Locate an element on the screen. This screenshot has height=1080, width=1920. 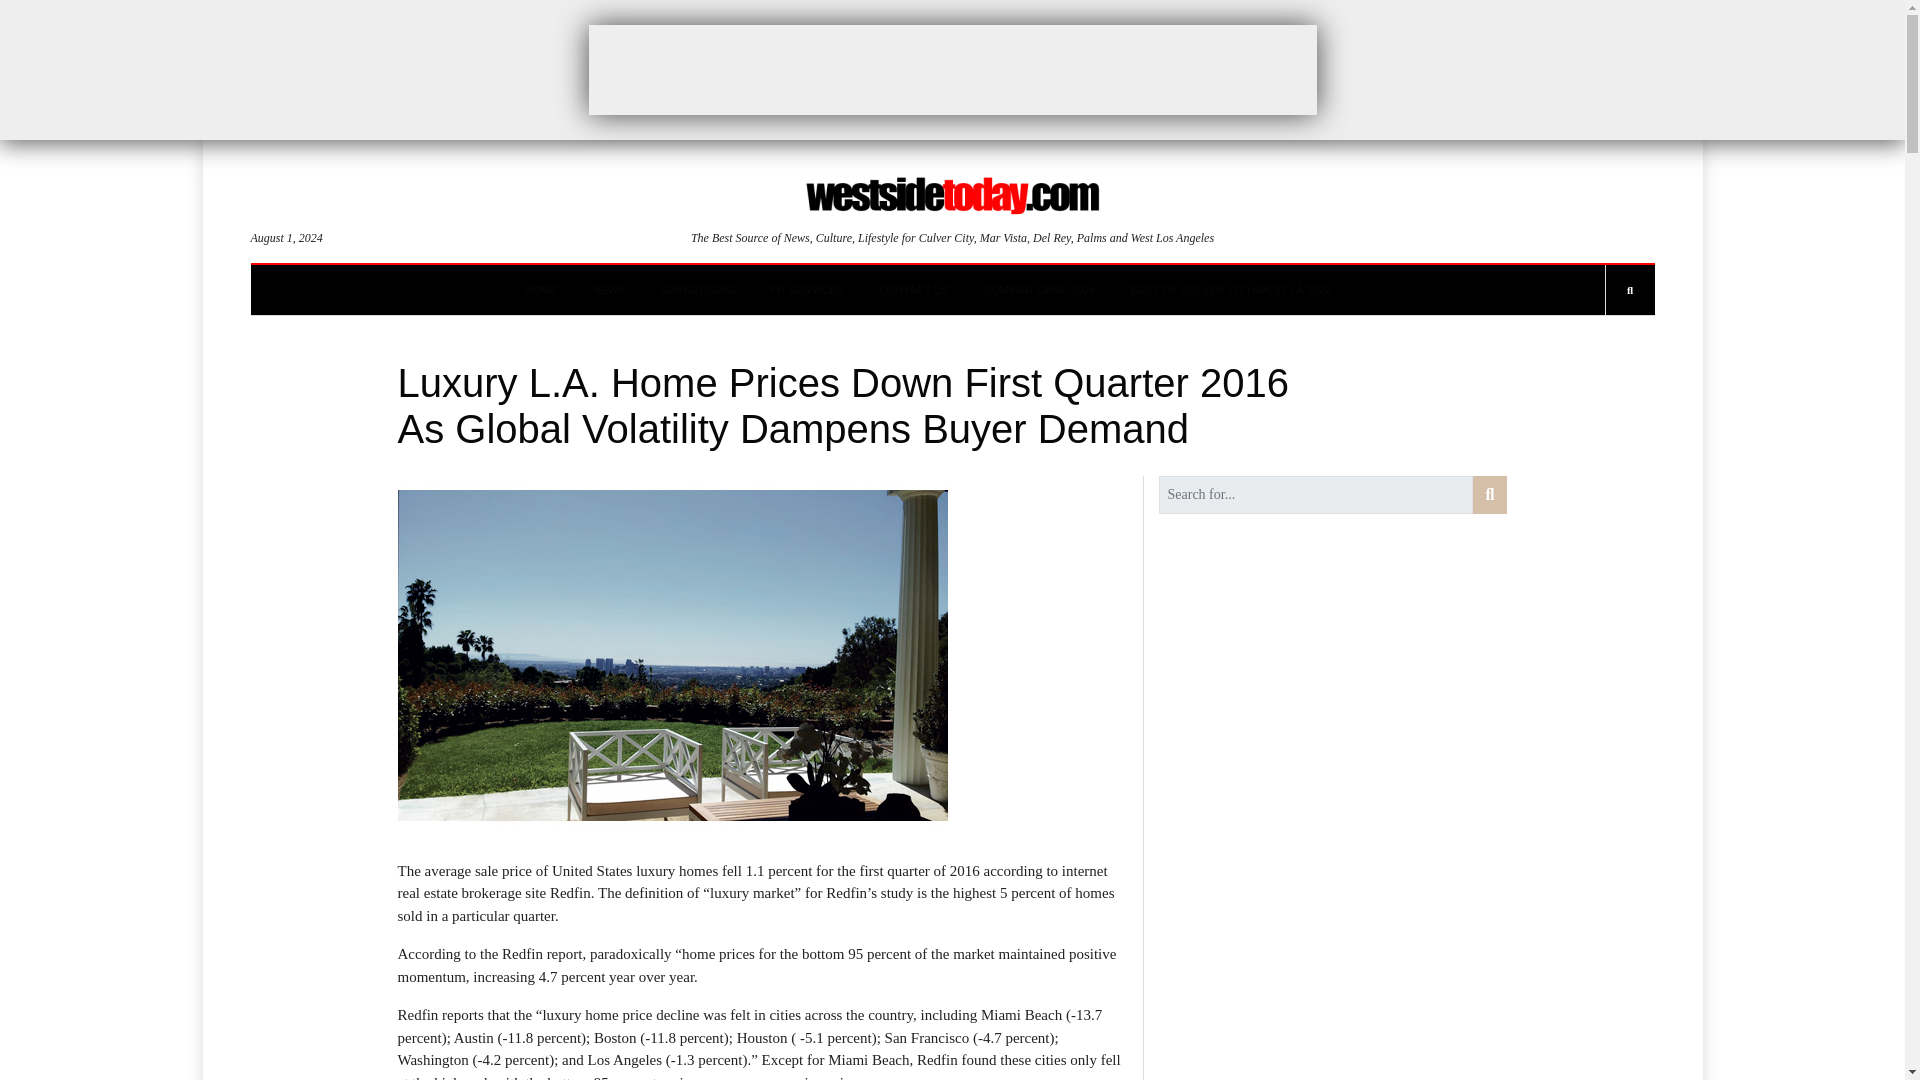
SUMMER CAMP 2024 is located at coordinates (1038, 290).